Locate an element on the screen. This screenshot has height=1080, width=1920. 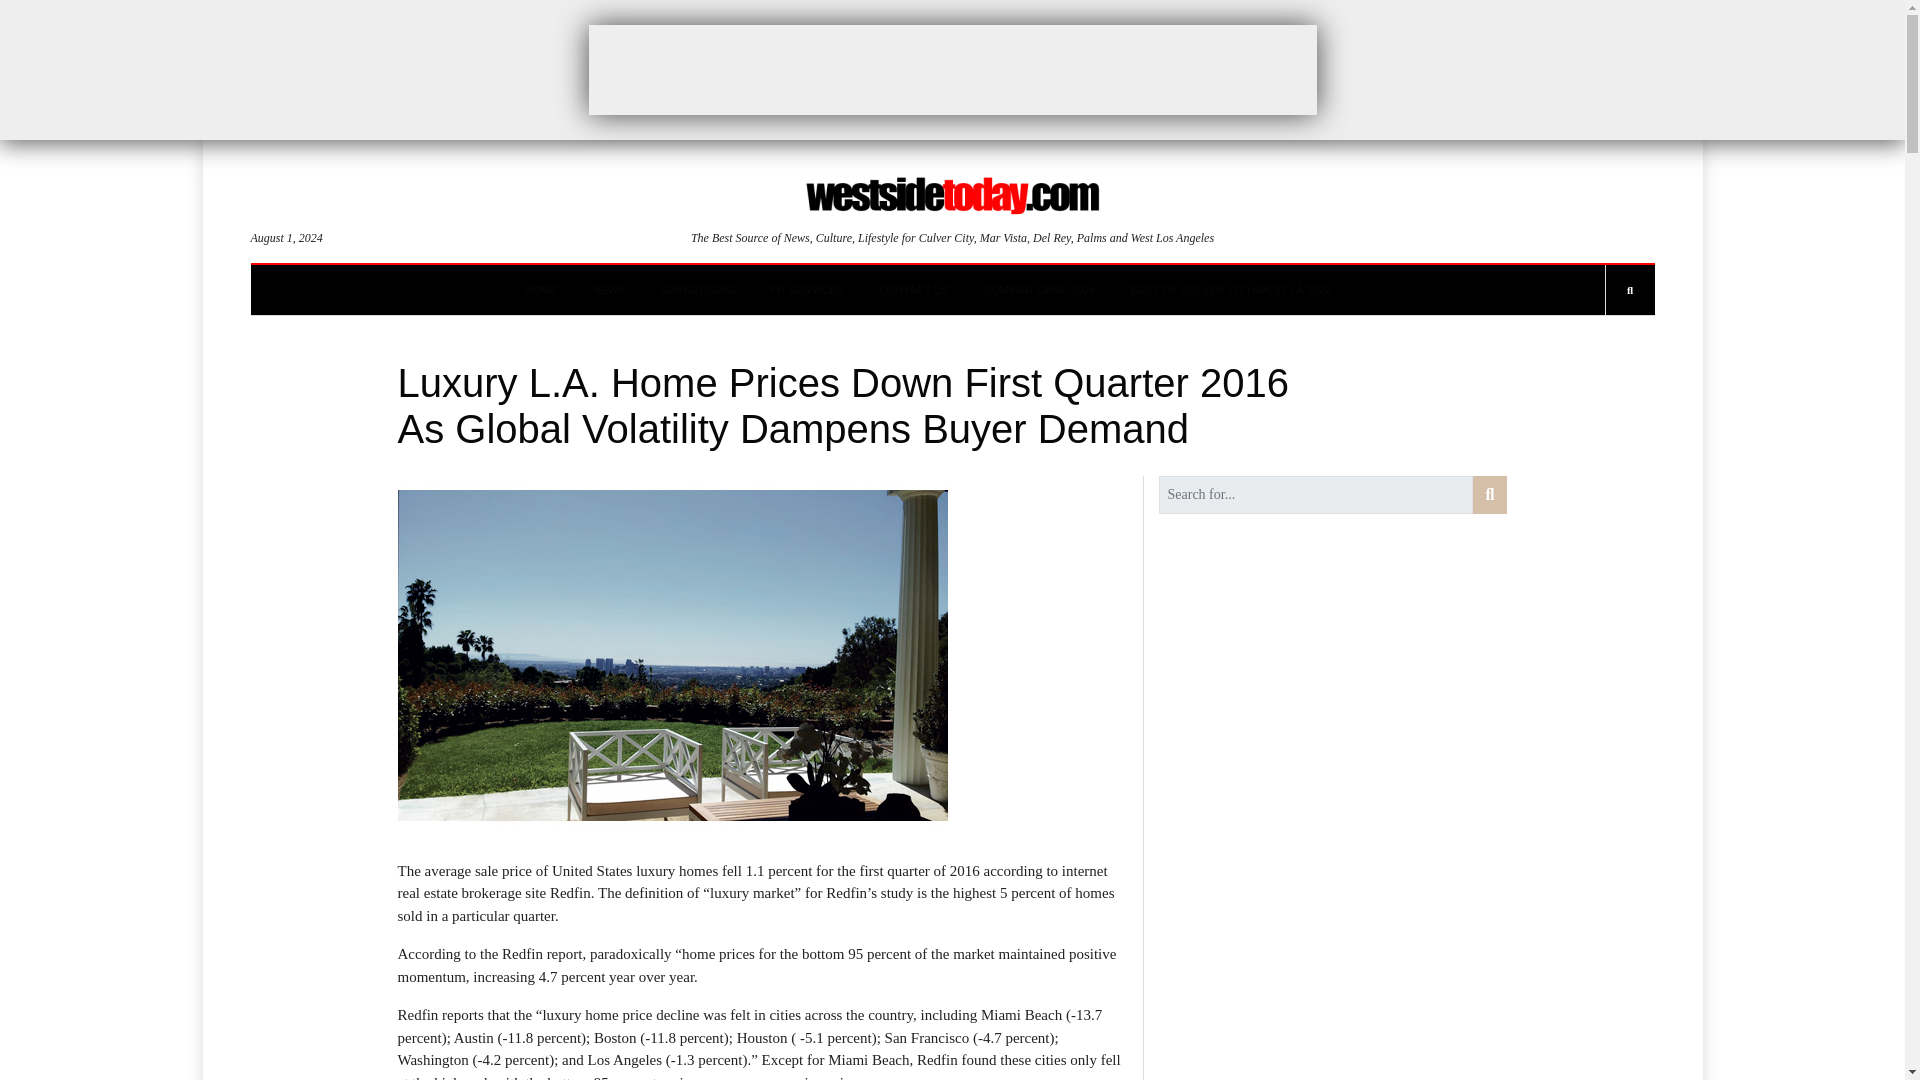
SUMMER CAMP 2024 is located at coordinates (1038, 290).